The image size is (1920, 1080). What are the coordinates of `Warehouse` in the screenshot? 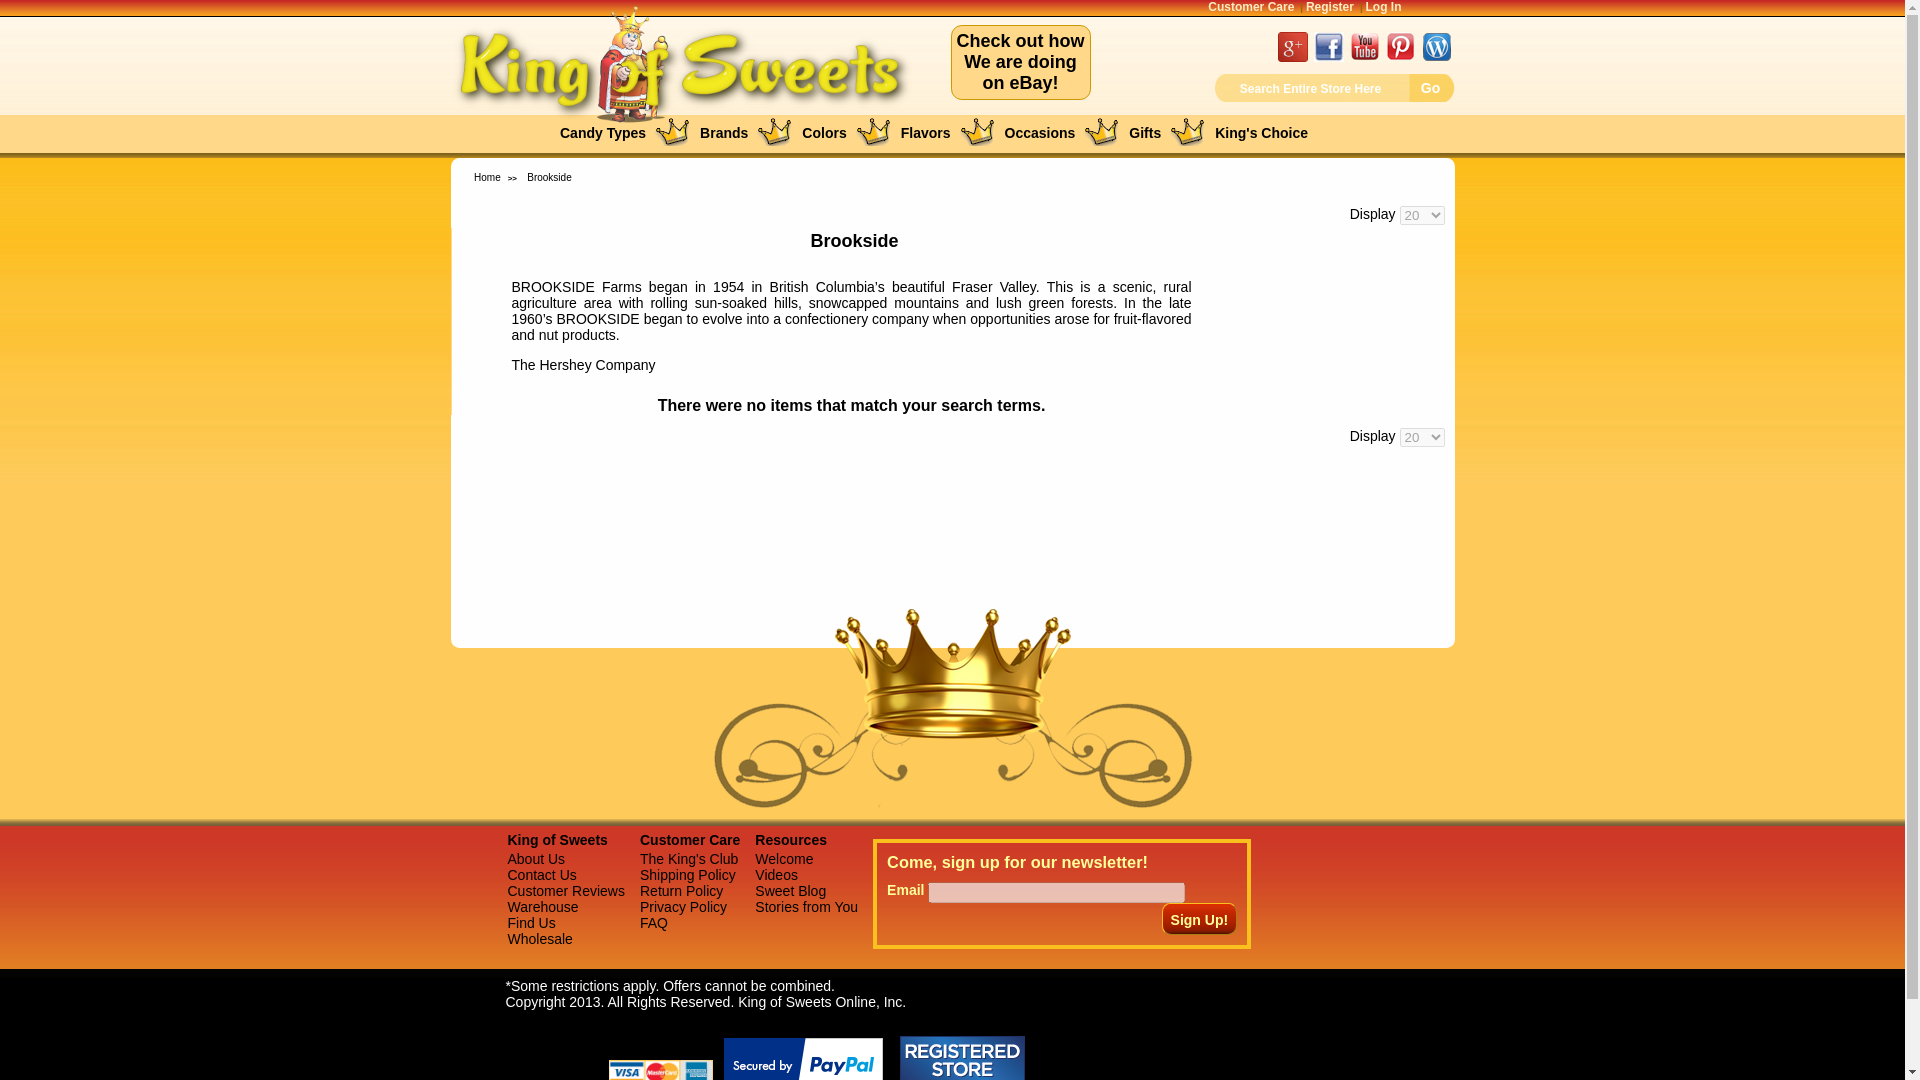 It's located at (540, 938).